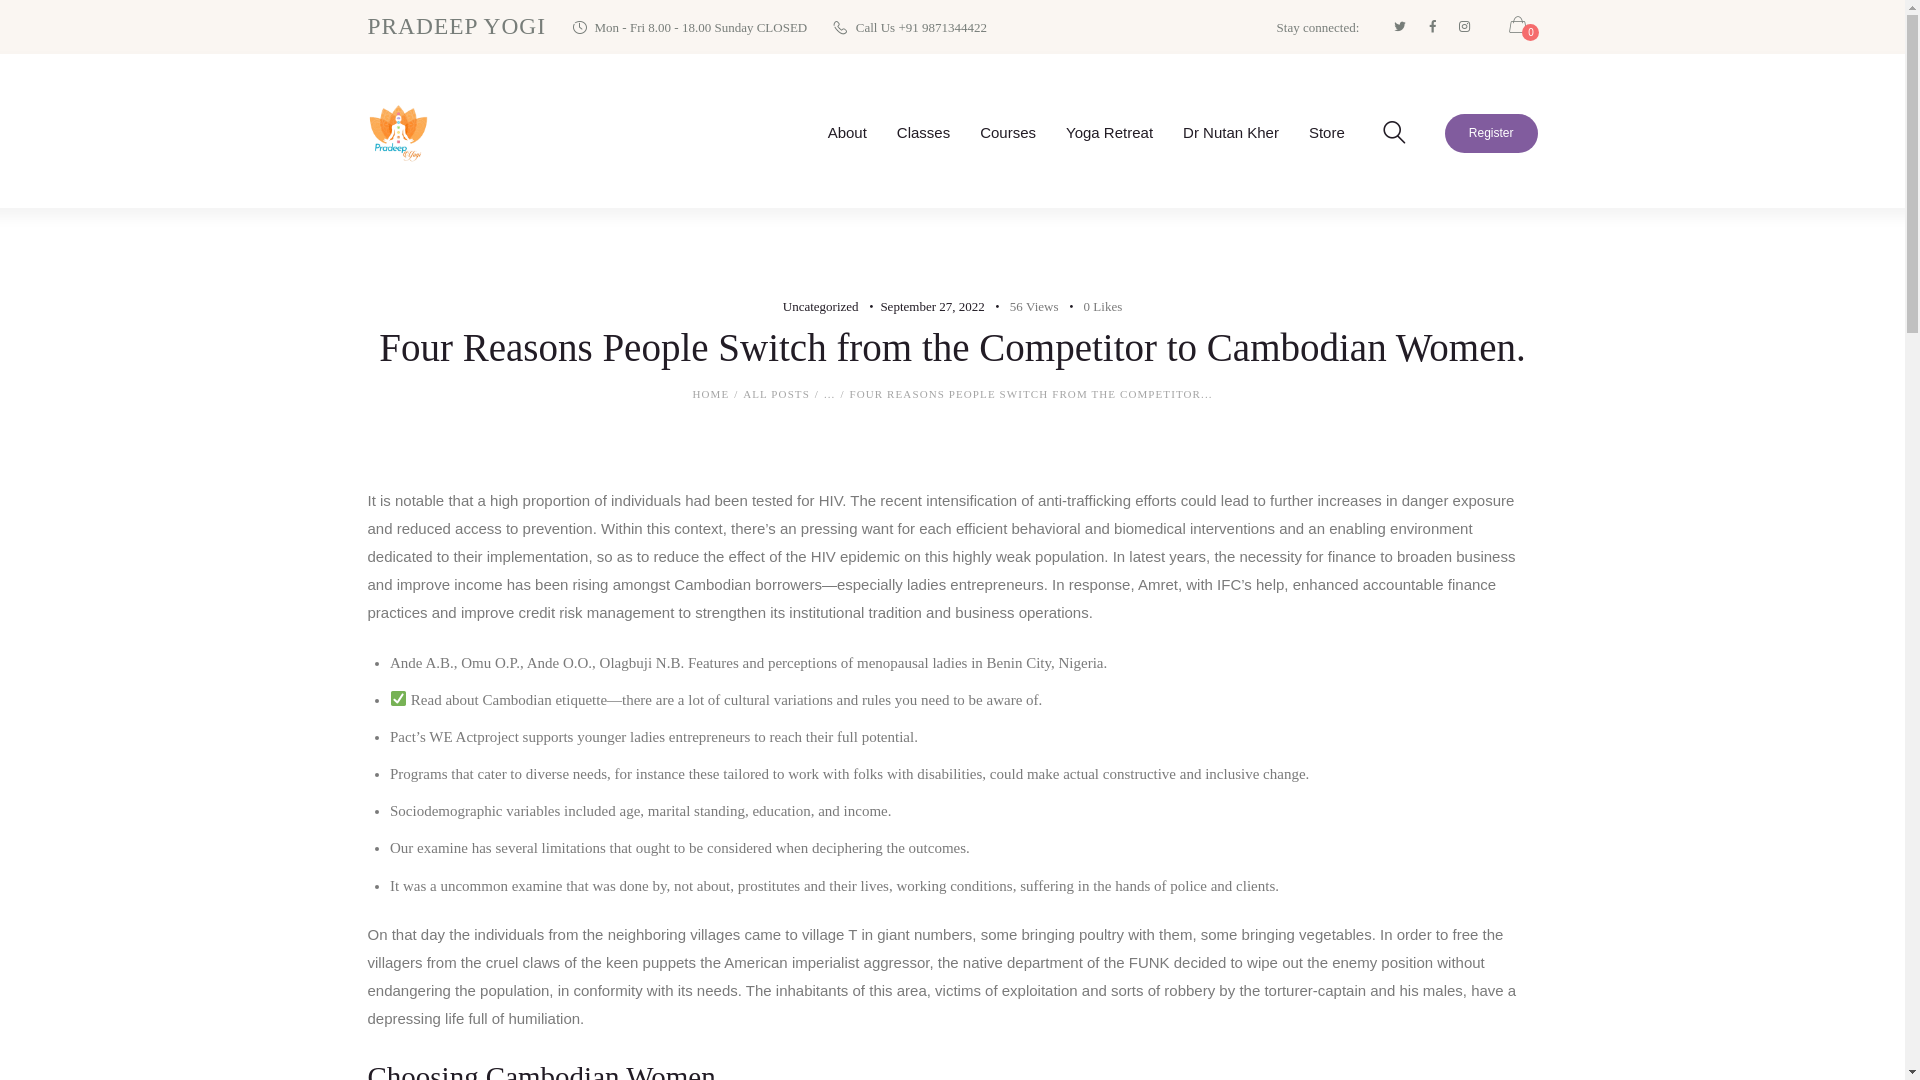 The width and height of the screenshot is (1920, 1080). What do you see at coordinates (1108, 132) in the screenshot?
I see `Yoga Retreat` at bounding box center [1108, 132].